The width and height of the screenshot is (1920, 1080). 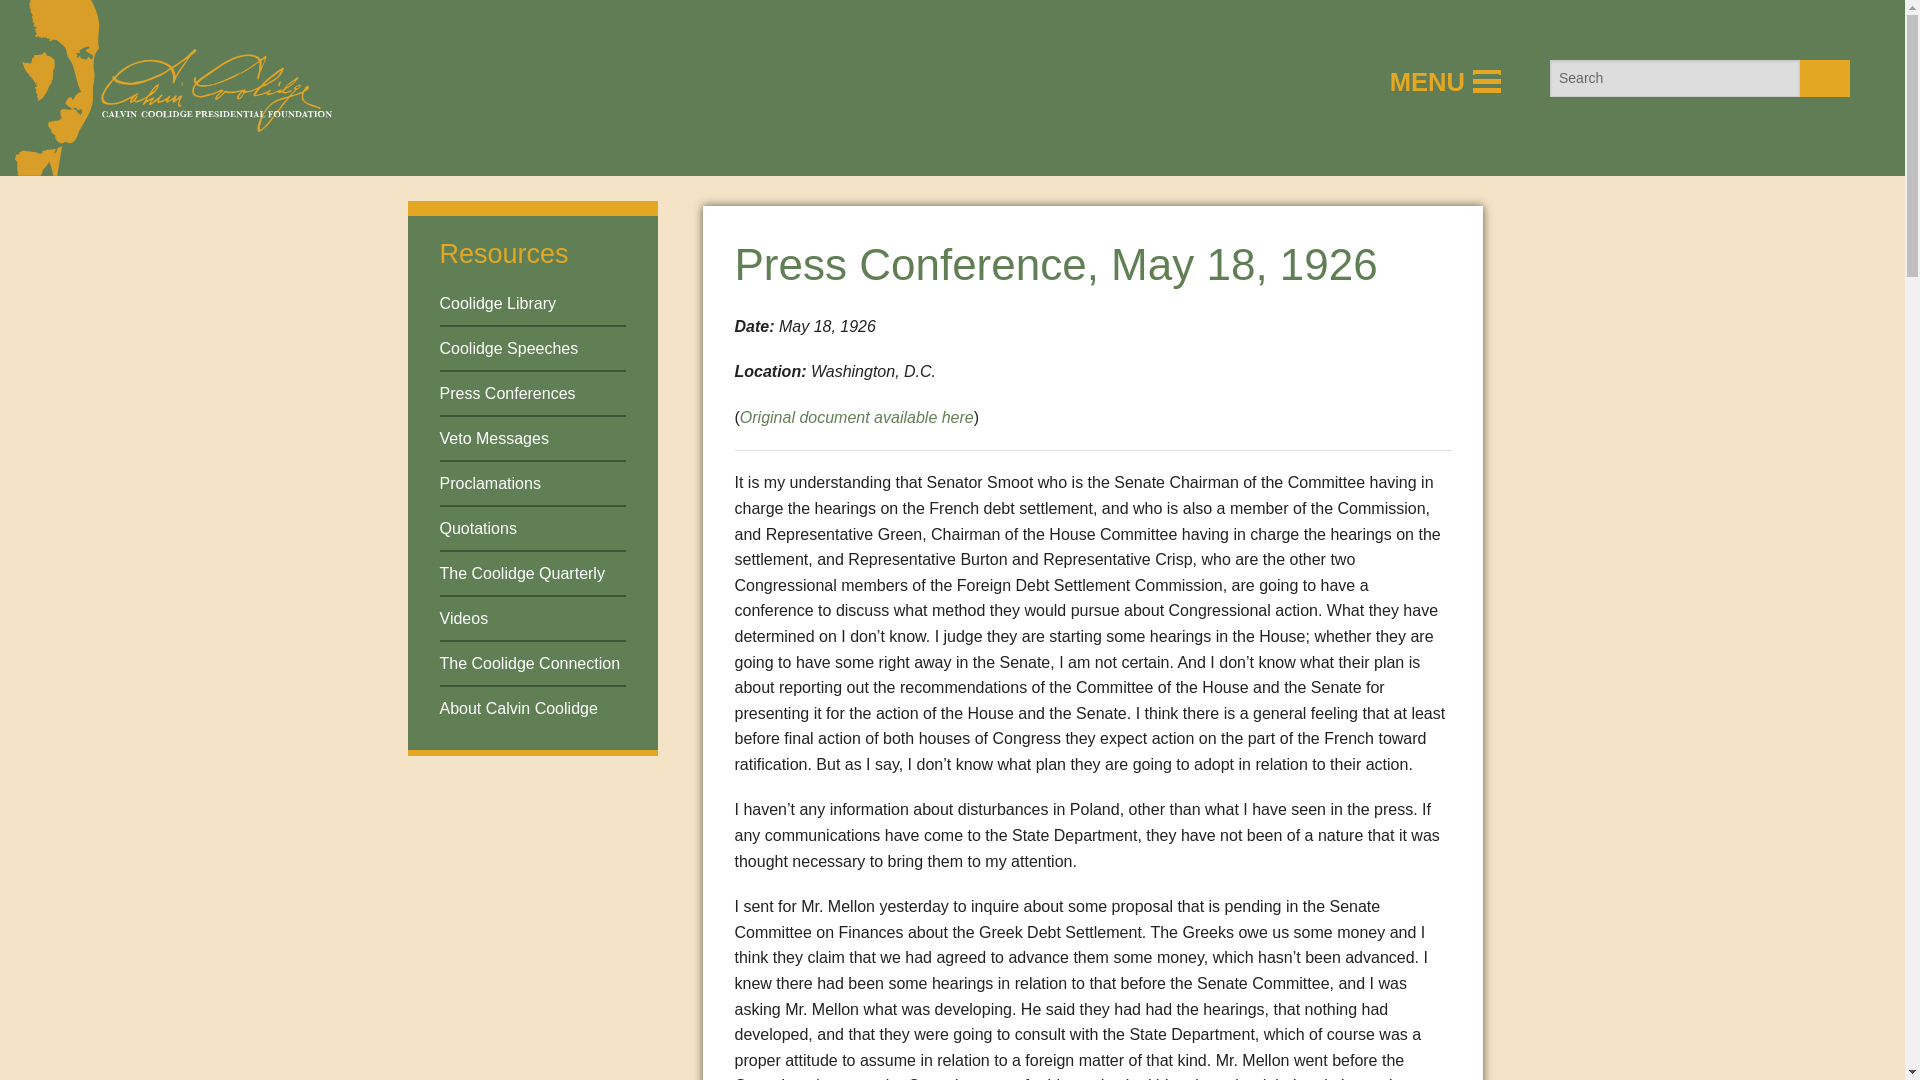 What do you see at coordinates (522, 573) in the screenshot?
I see `The Coolidge Quarterly` at bounding box center [522, 573].